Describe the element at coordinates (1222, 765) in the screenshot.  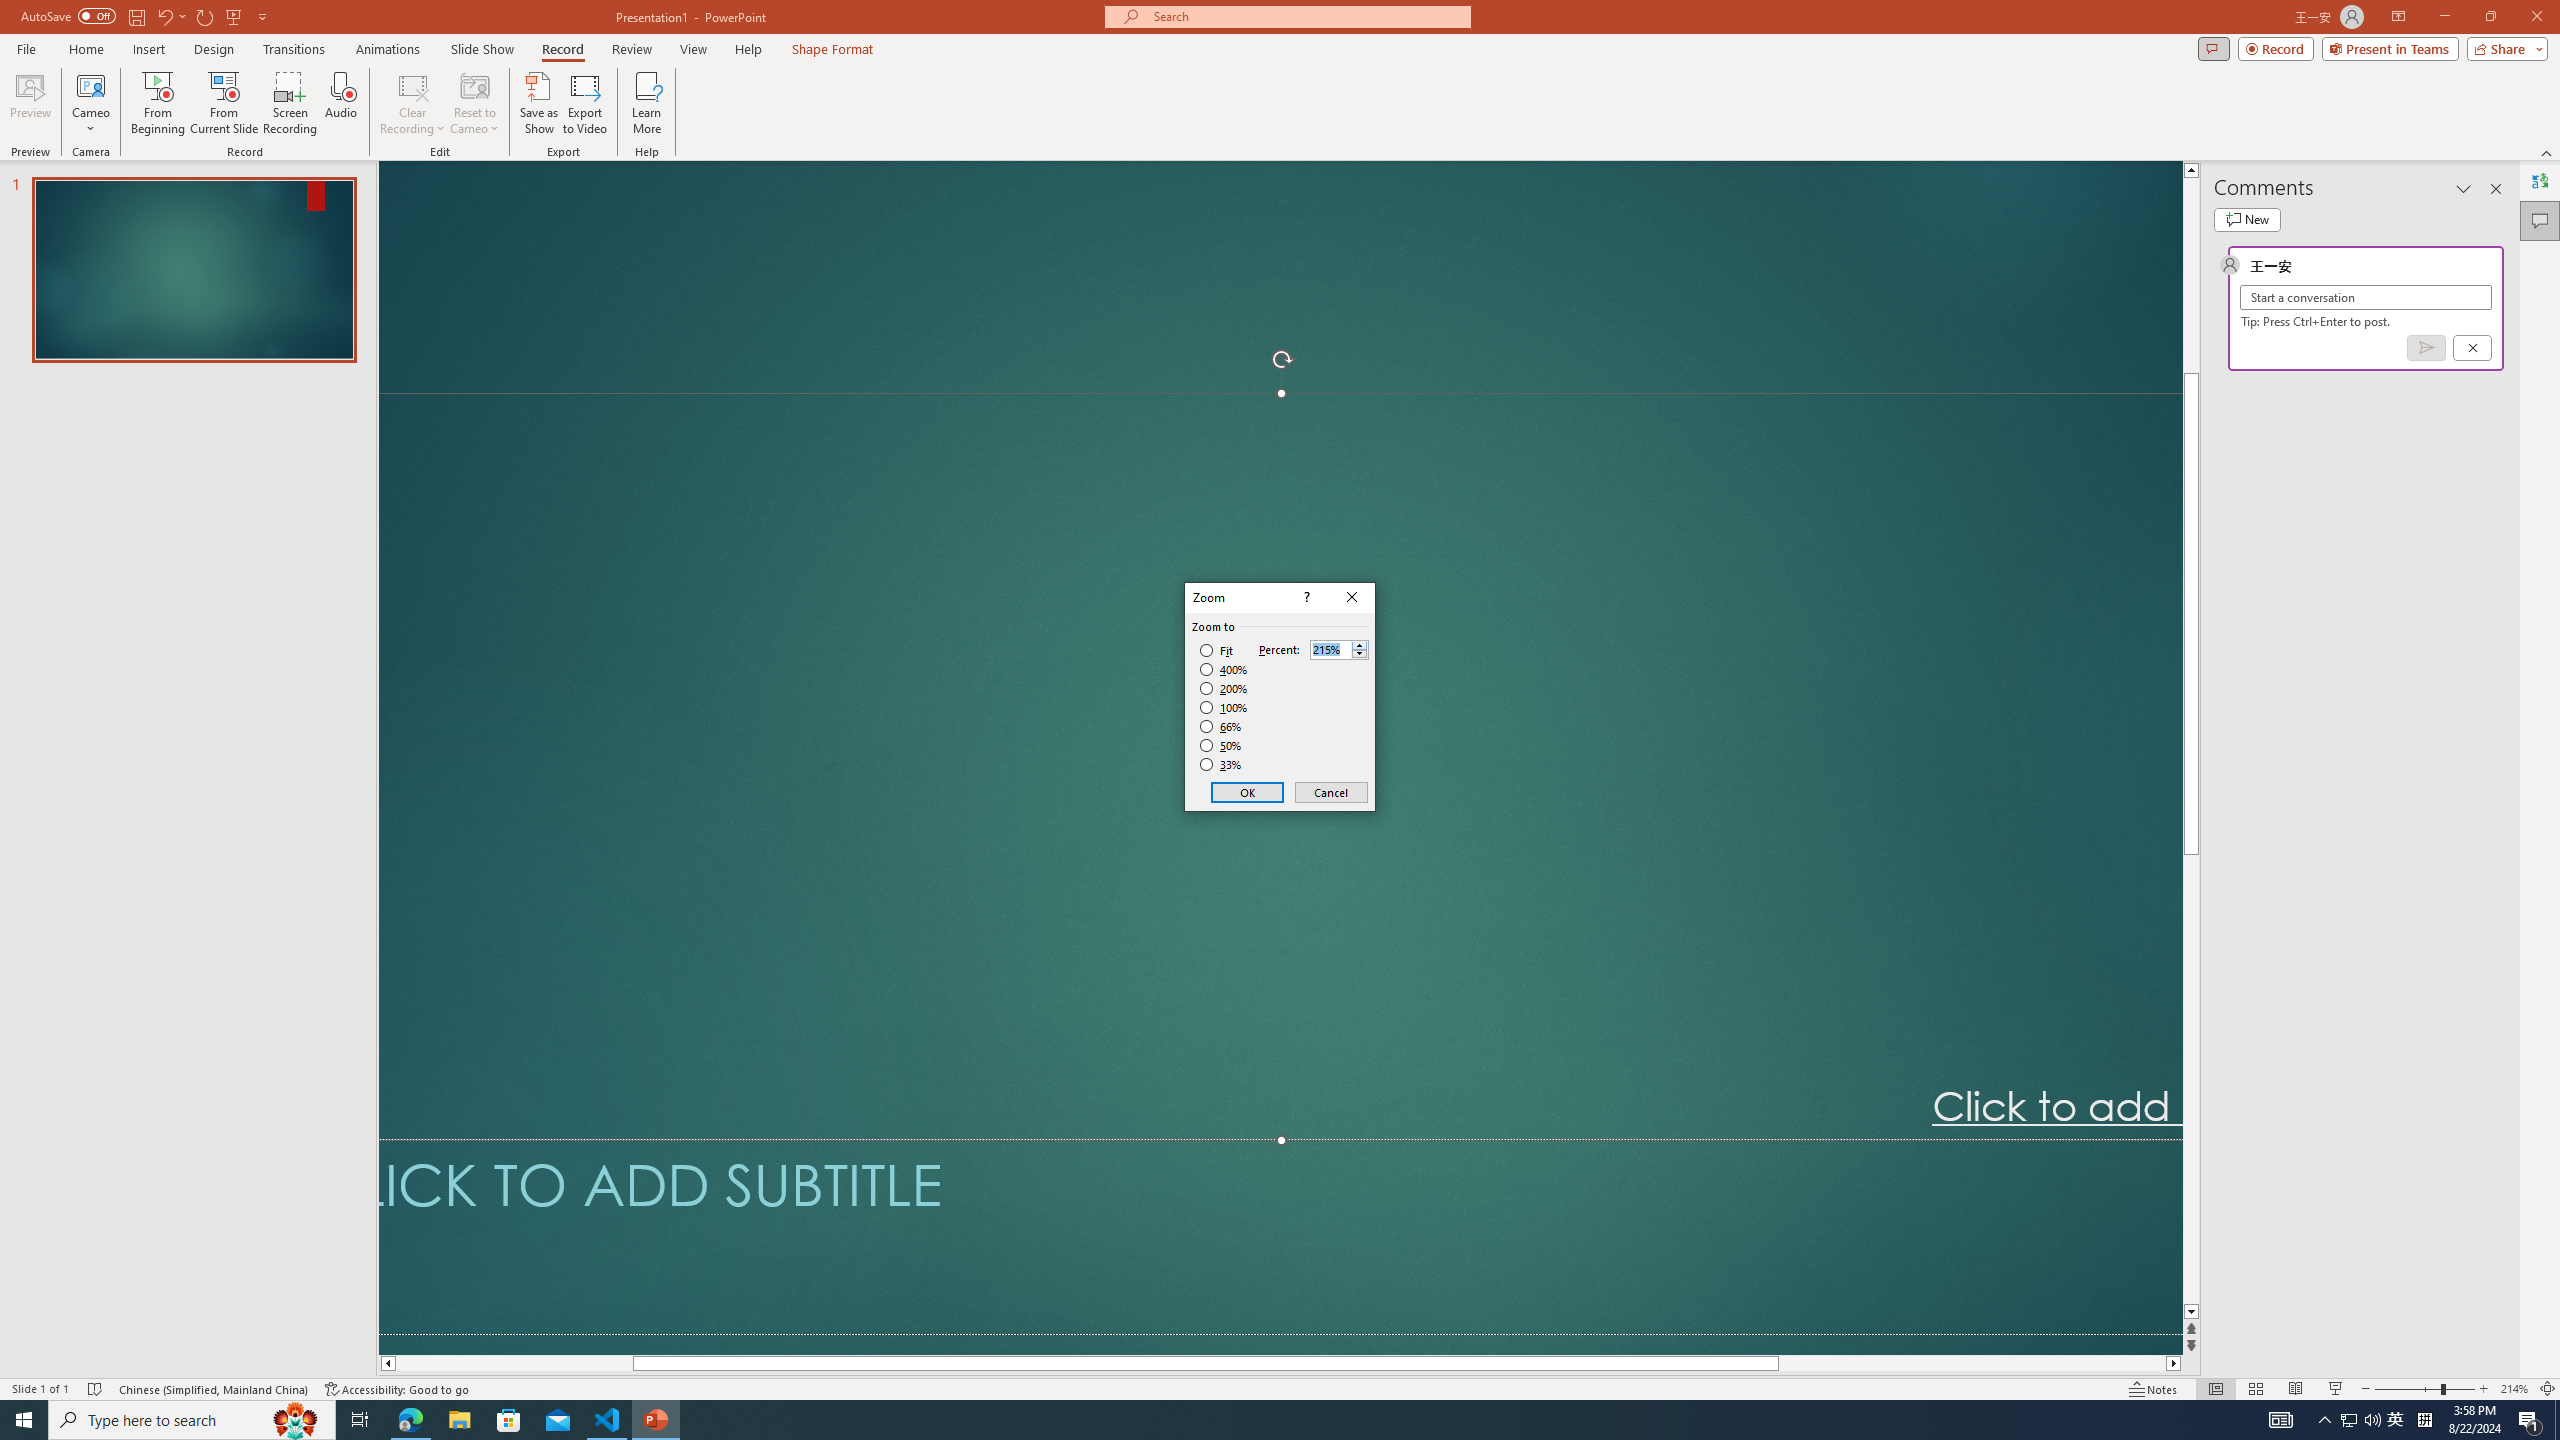
I see `33%` at that location.